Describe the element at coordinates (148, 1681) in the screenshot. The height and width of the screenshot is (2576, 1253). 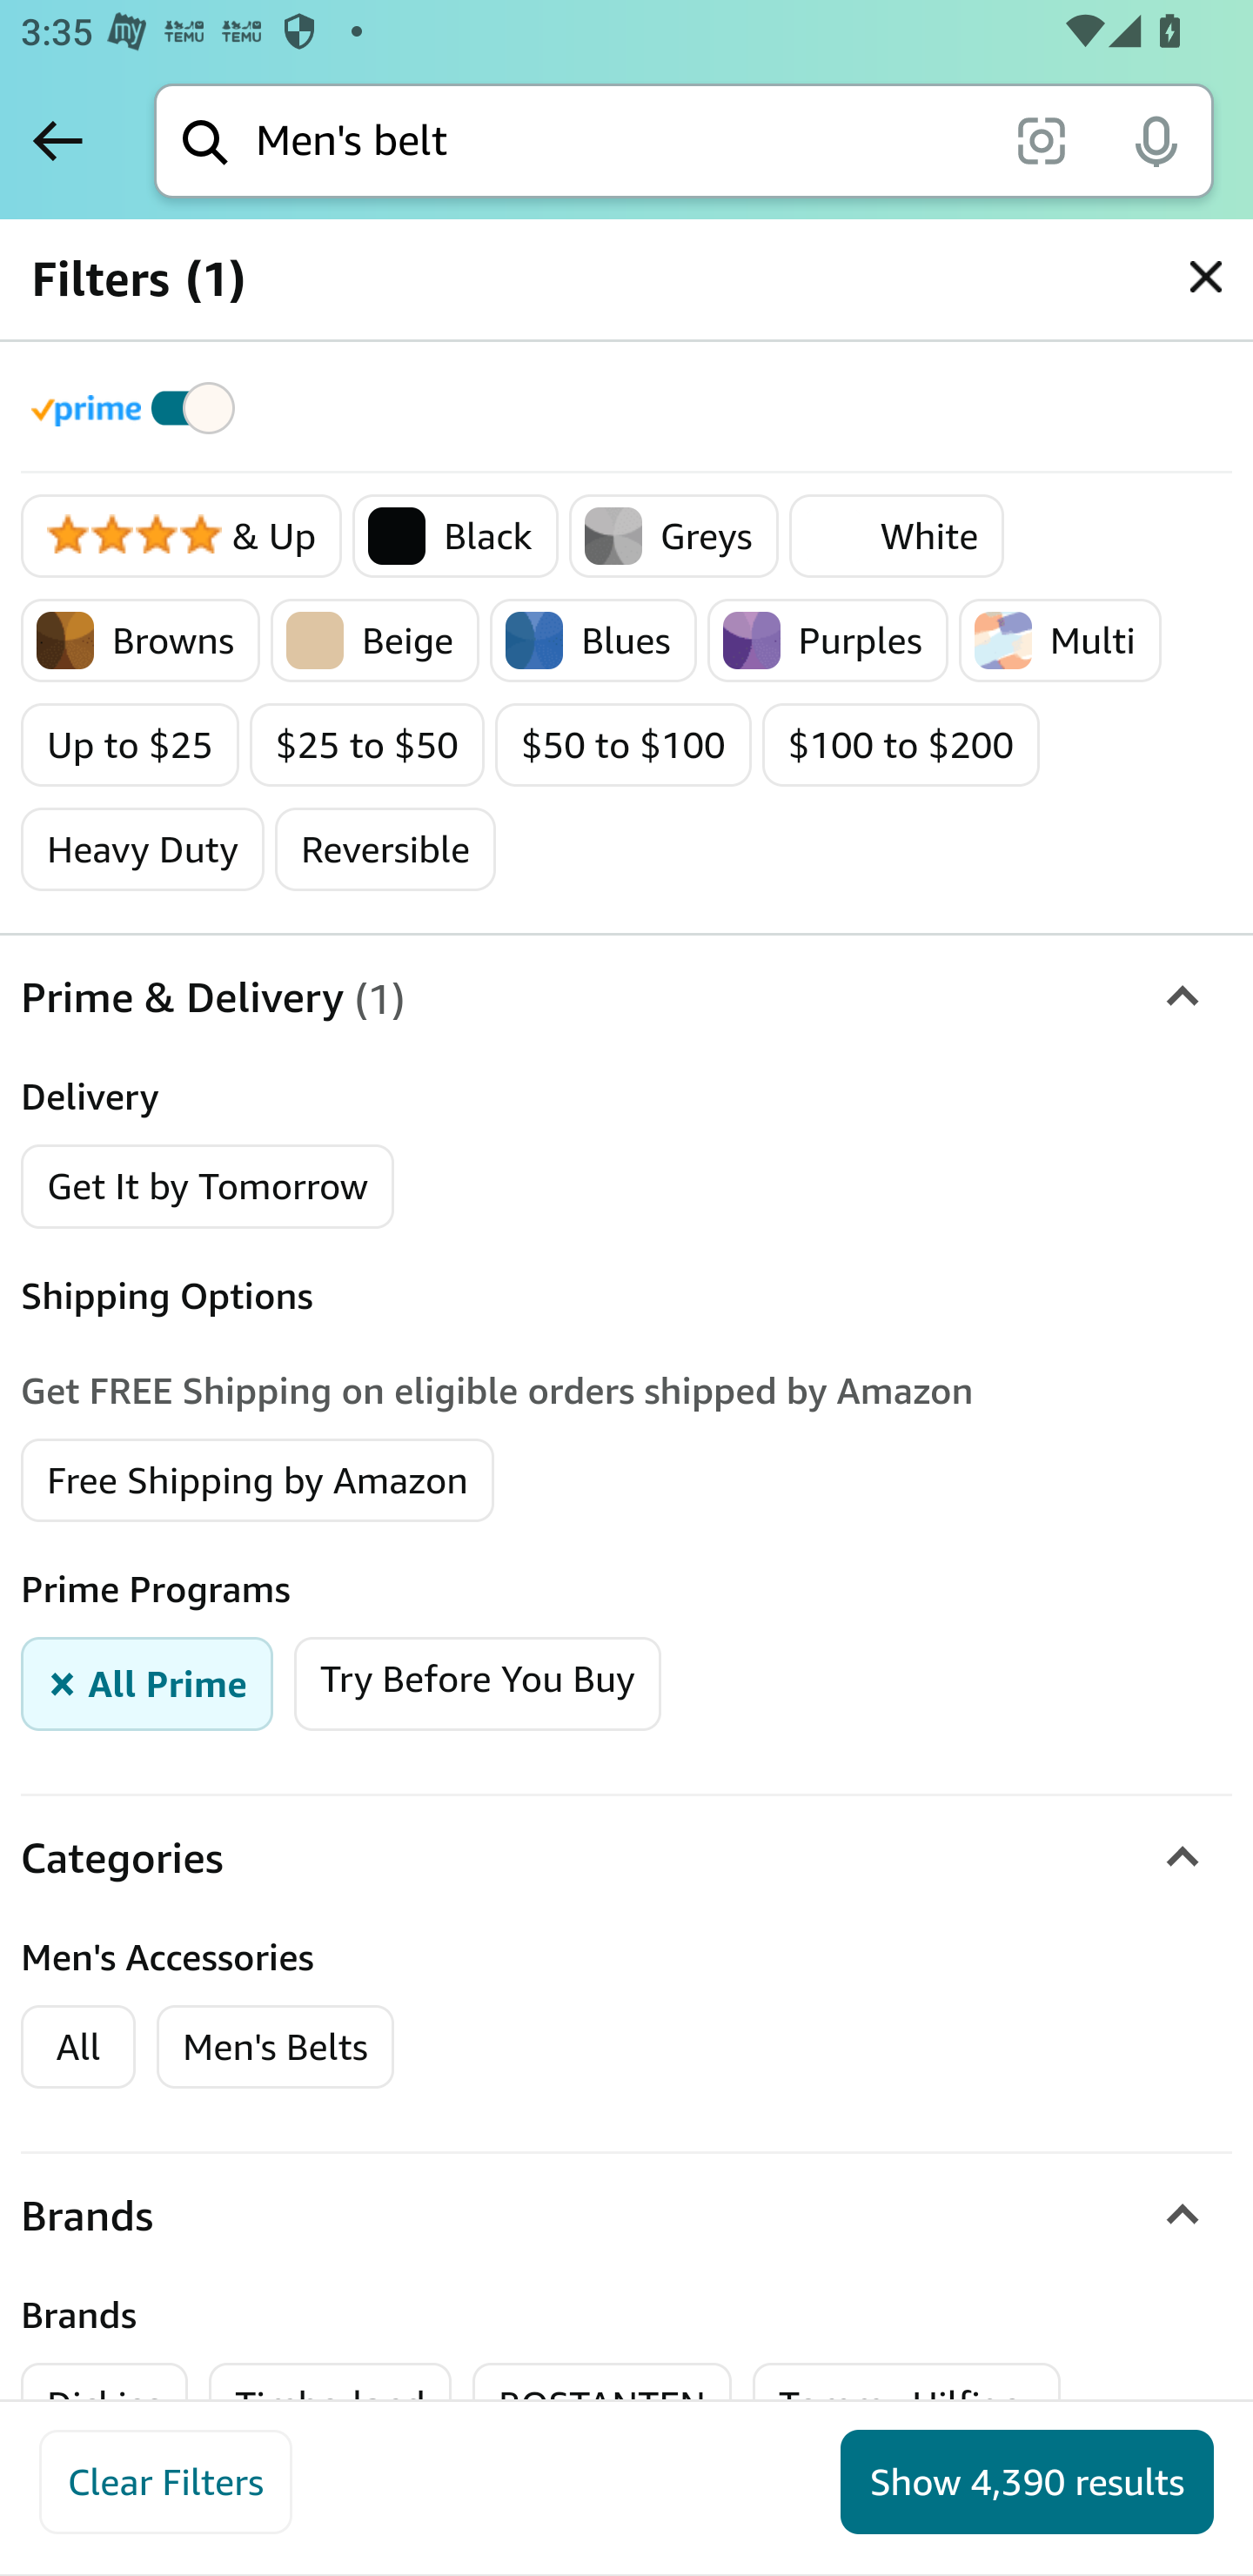
I see `× All Prime × All Prime` at that location.